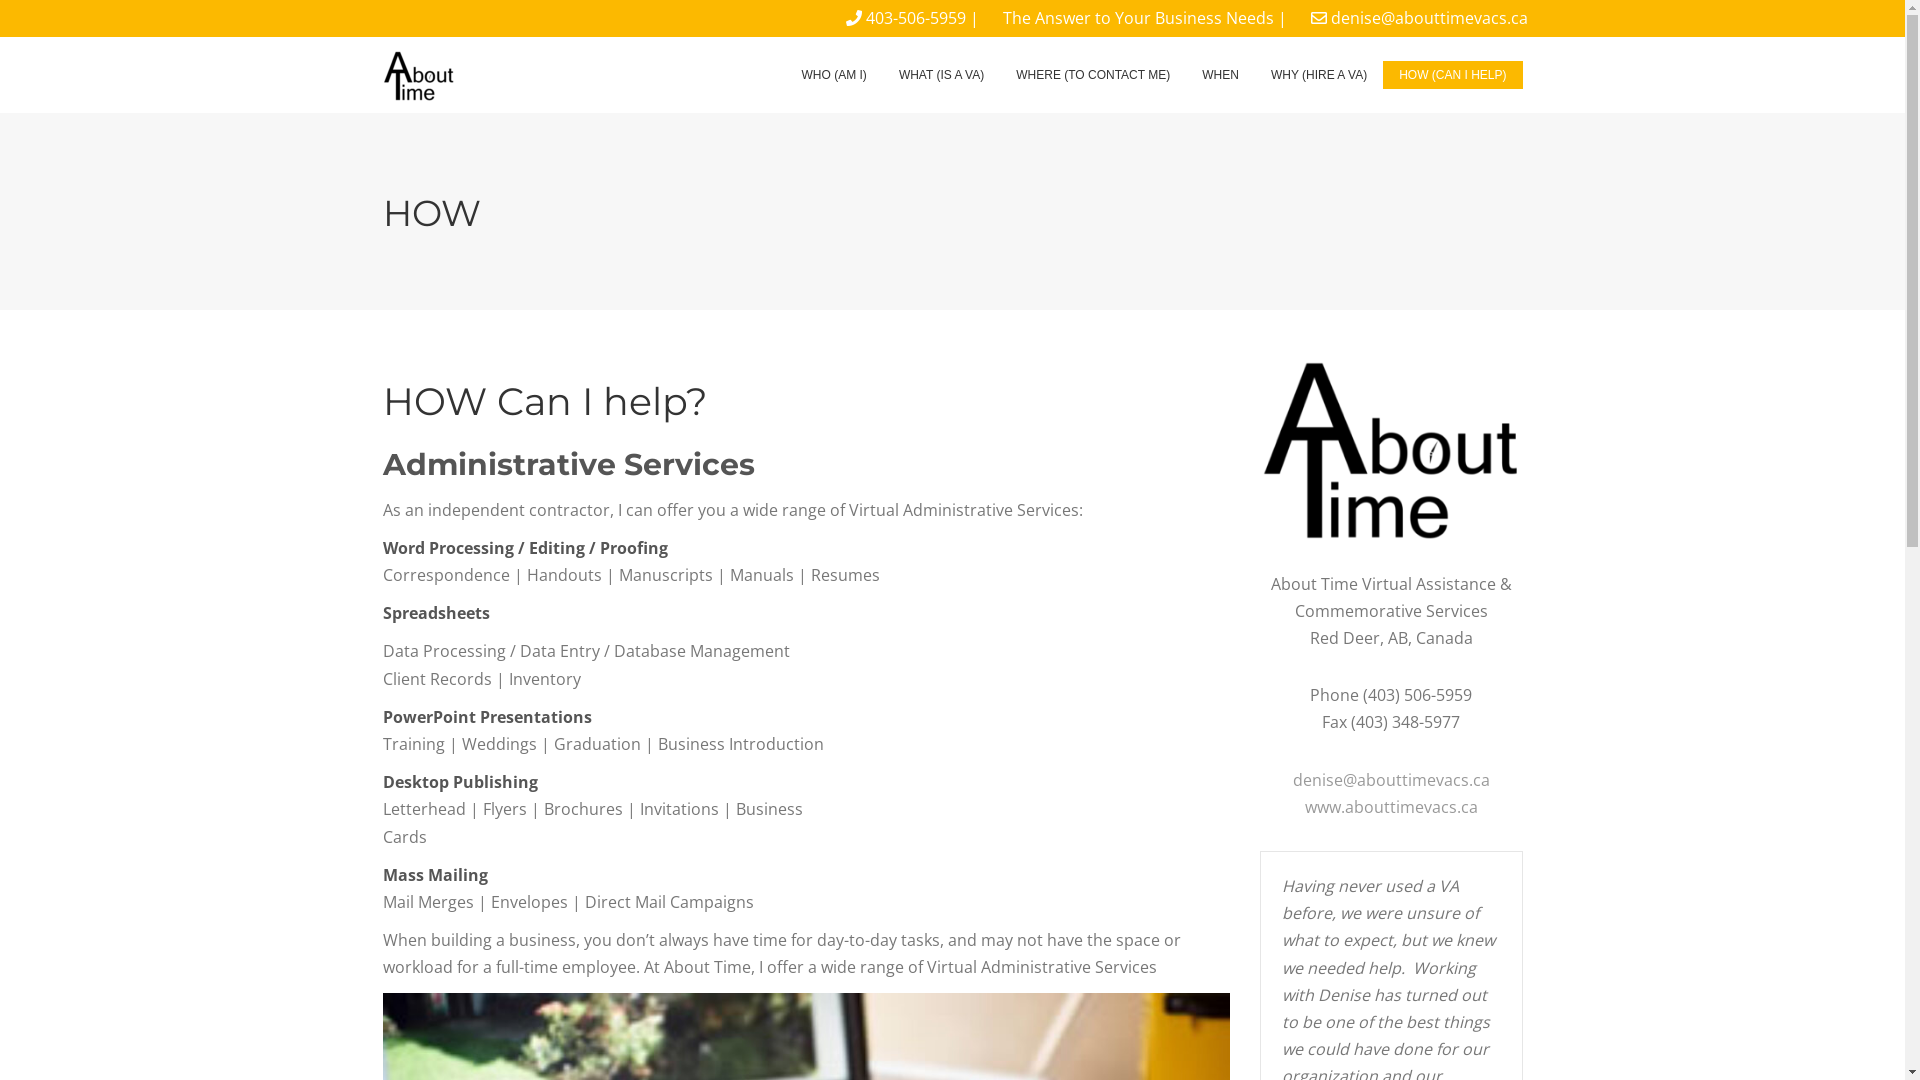 The width and height of the screenshot is (1920, 1080). I want to click on www.abouttimevacs.ca, so click(1392, 807).